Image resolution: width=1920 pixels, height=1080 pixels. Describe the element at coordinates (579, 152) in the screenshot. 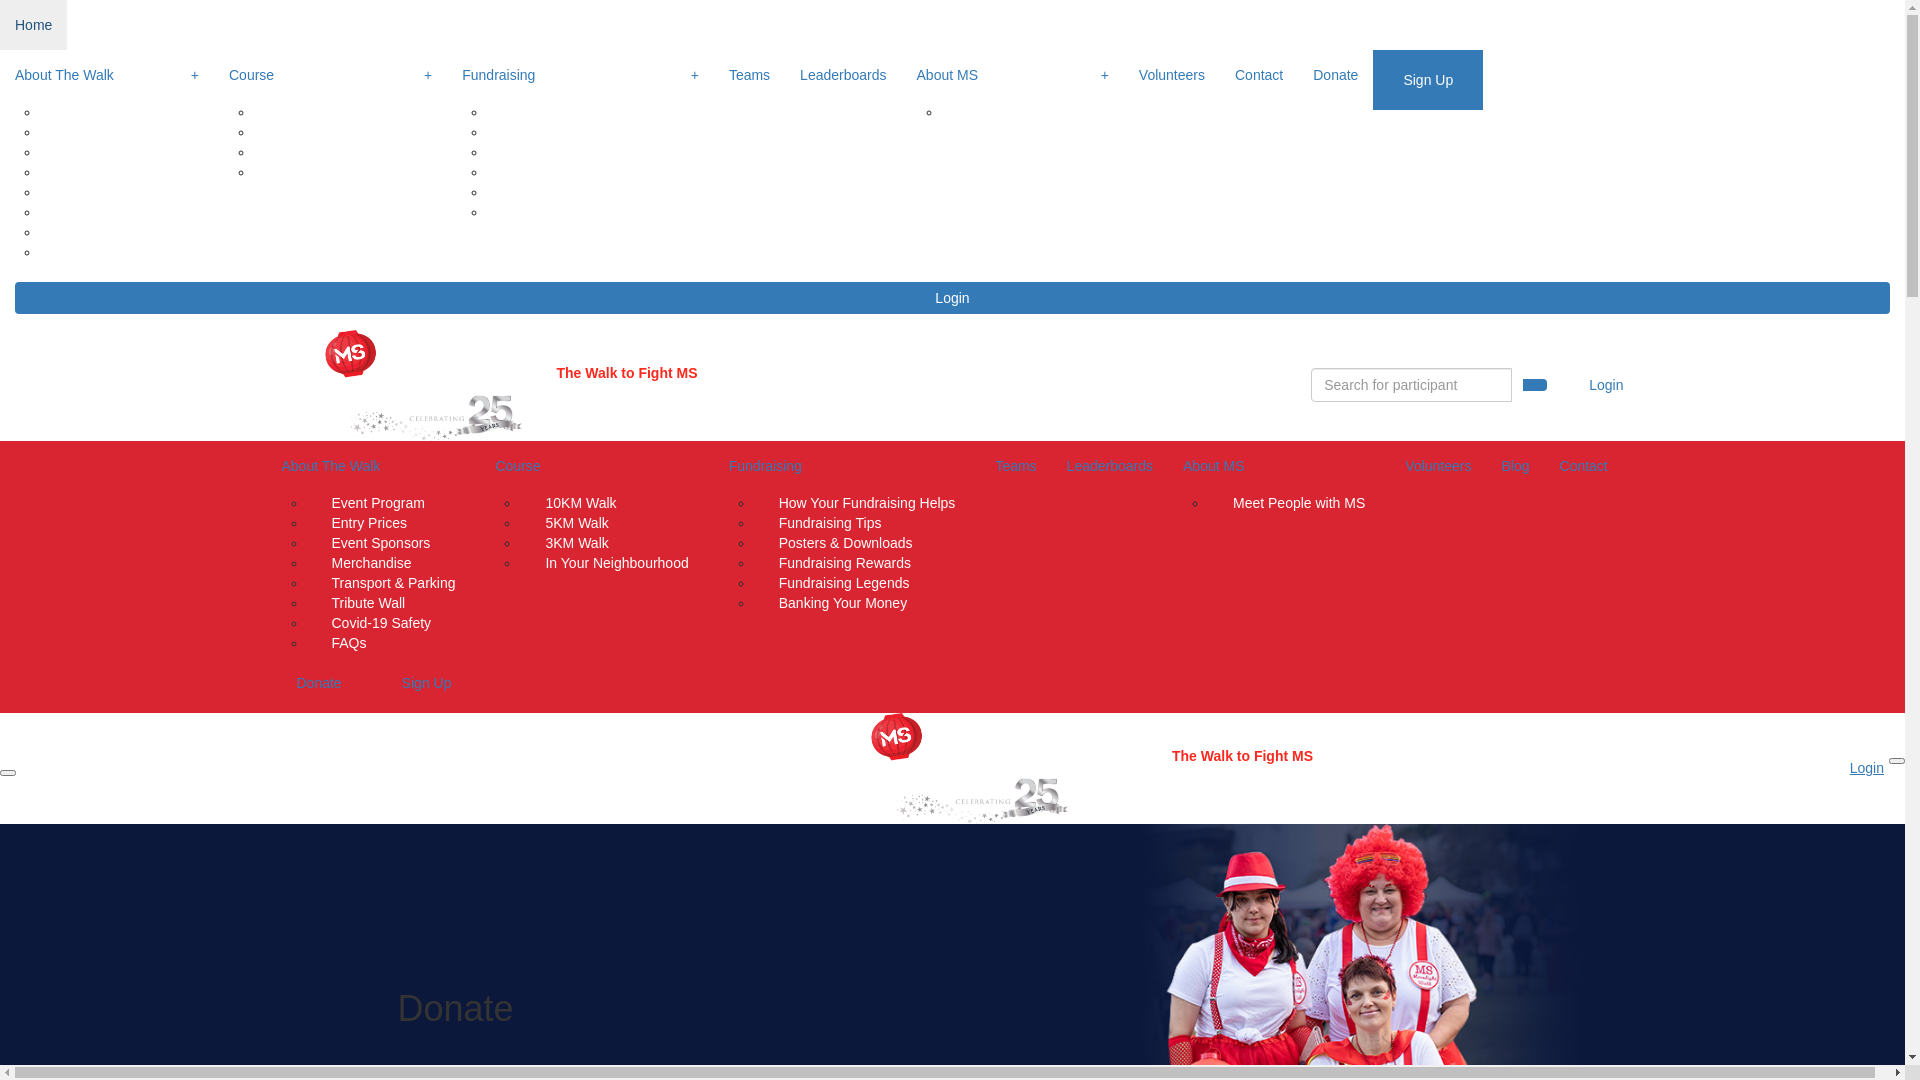

I see `Posters & Downloads` at that location.